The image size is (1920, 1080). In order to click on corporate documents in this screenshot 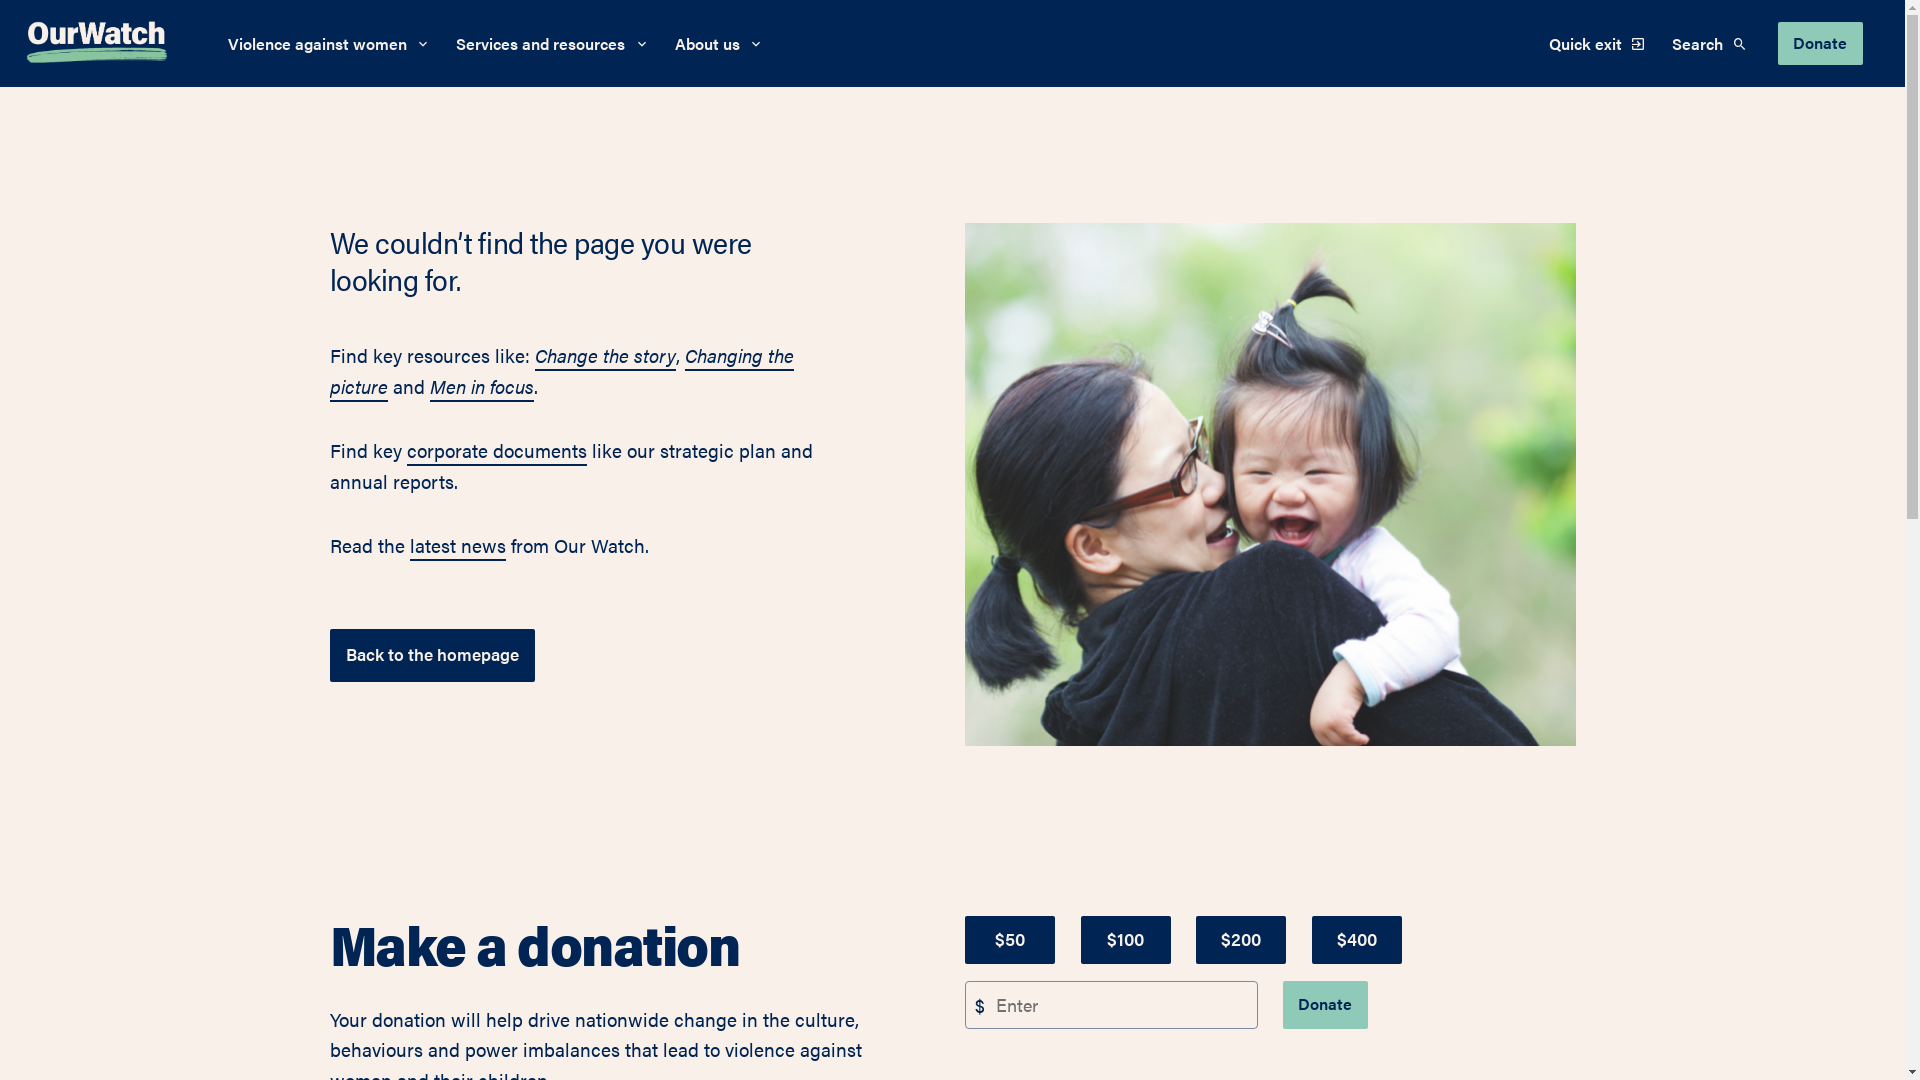, I will do `click(496, 451)`.